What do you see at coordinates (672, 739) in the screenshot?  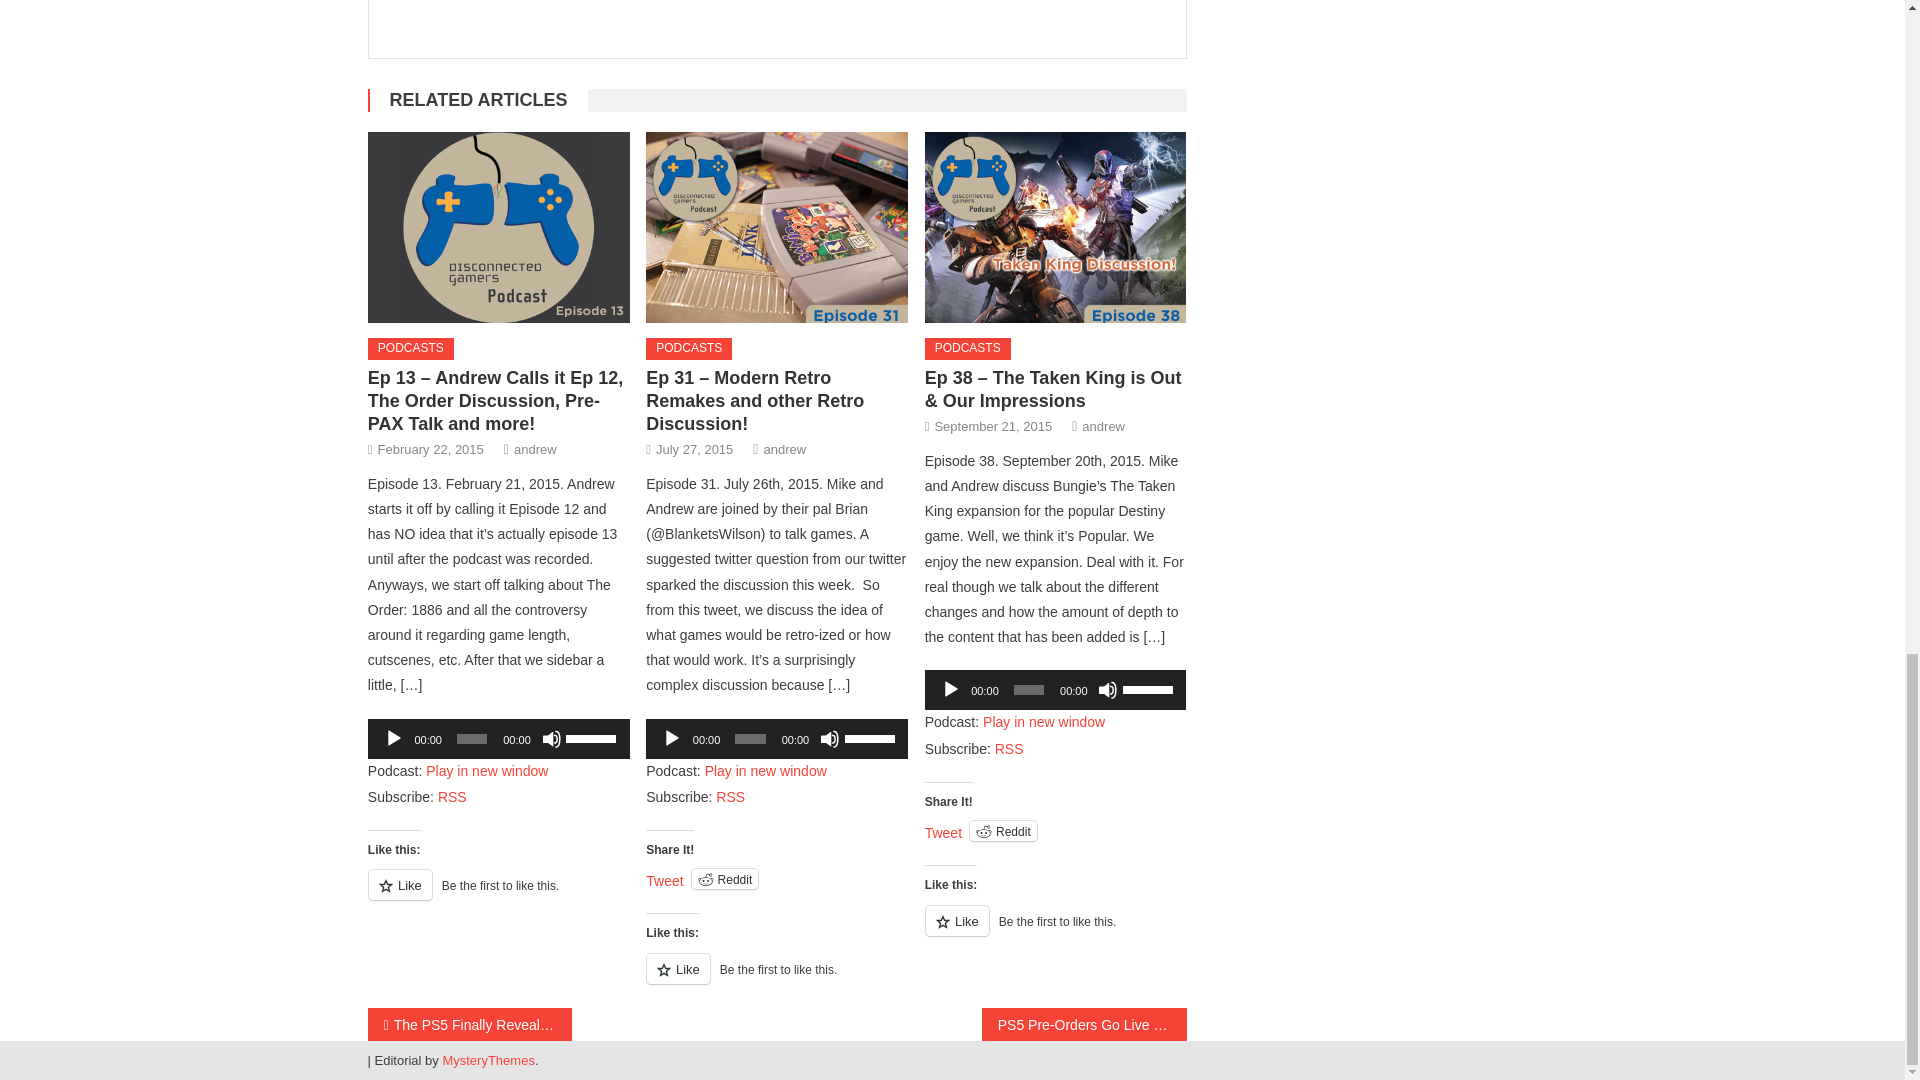 I see `Play` at bounding box center [672, 739].